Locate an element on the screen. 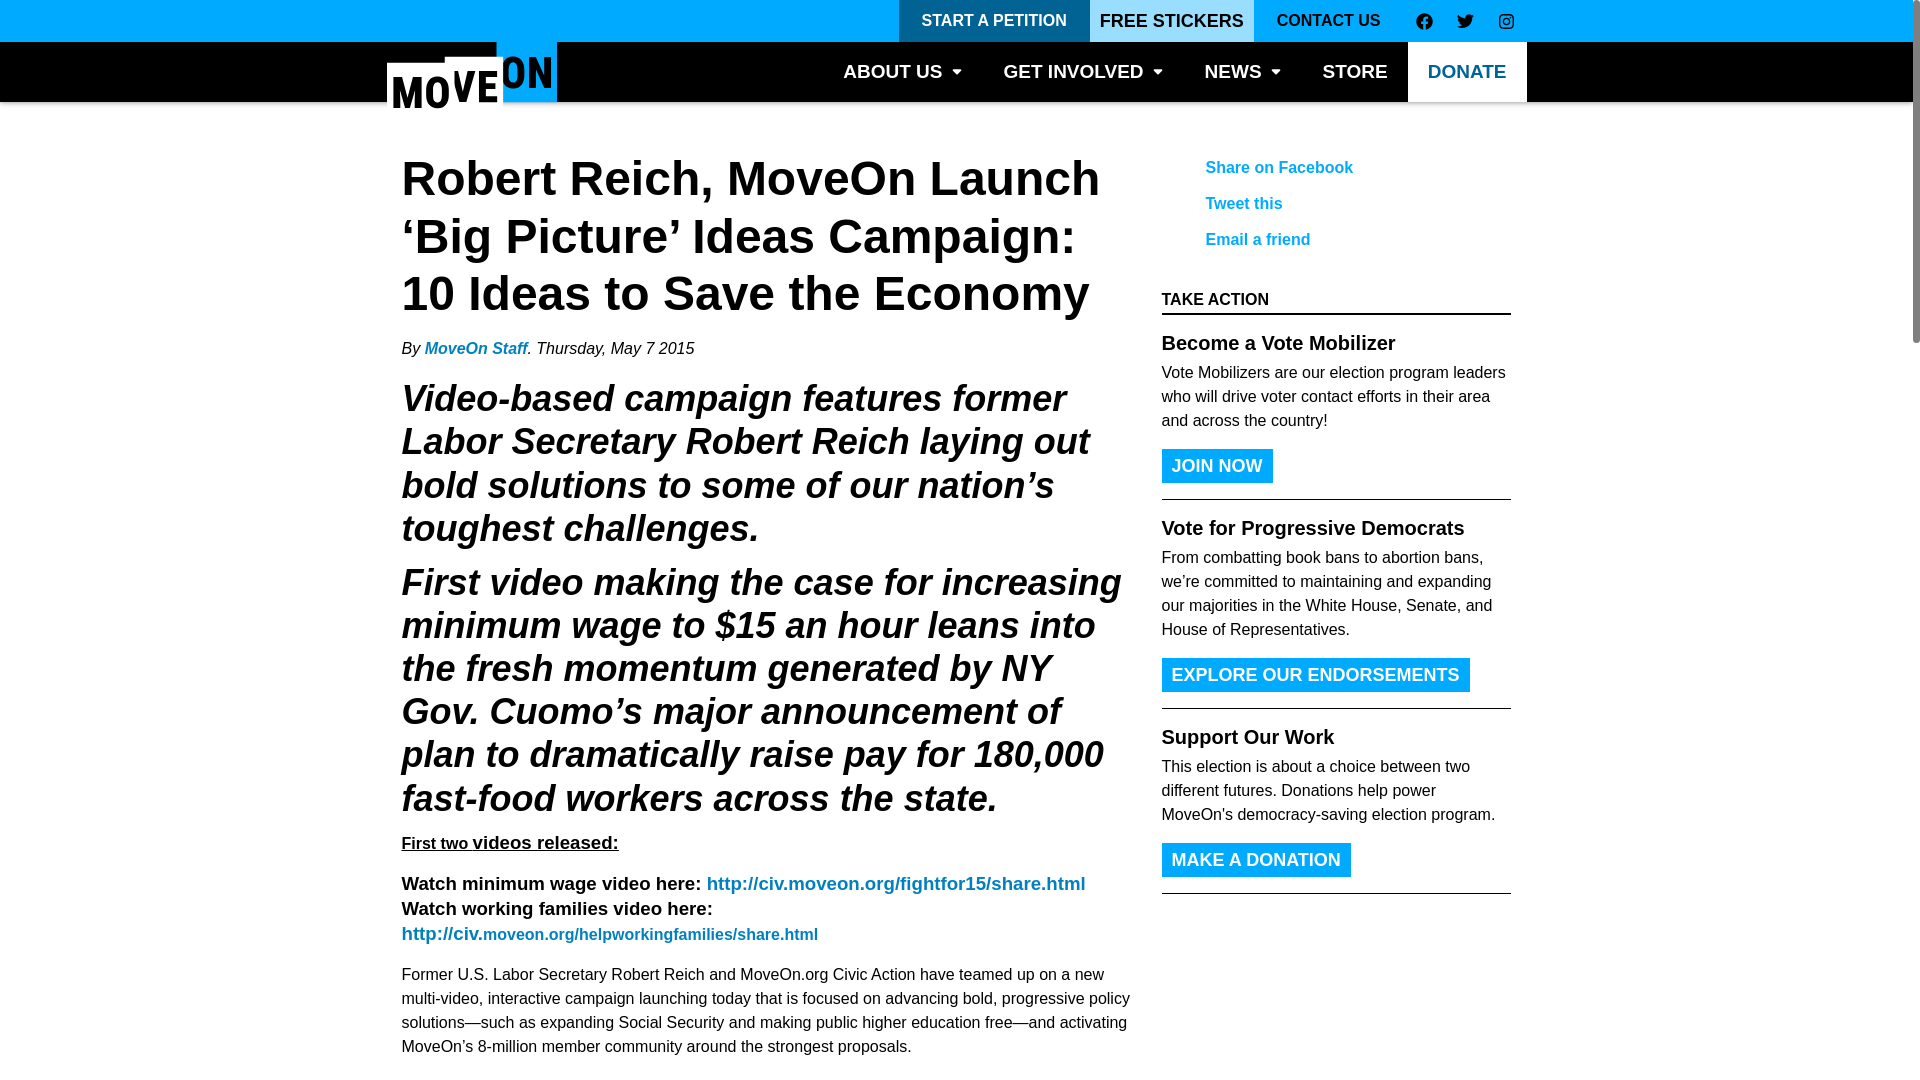 The height and width of the screenshot is (1080, 1920). STORE is located at coordinates (1355, 72).